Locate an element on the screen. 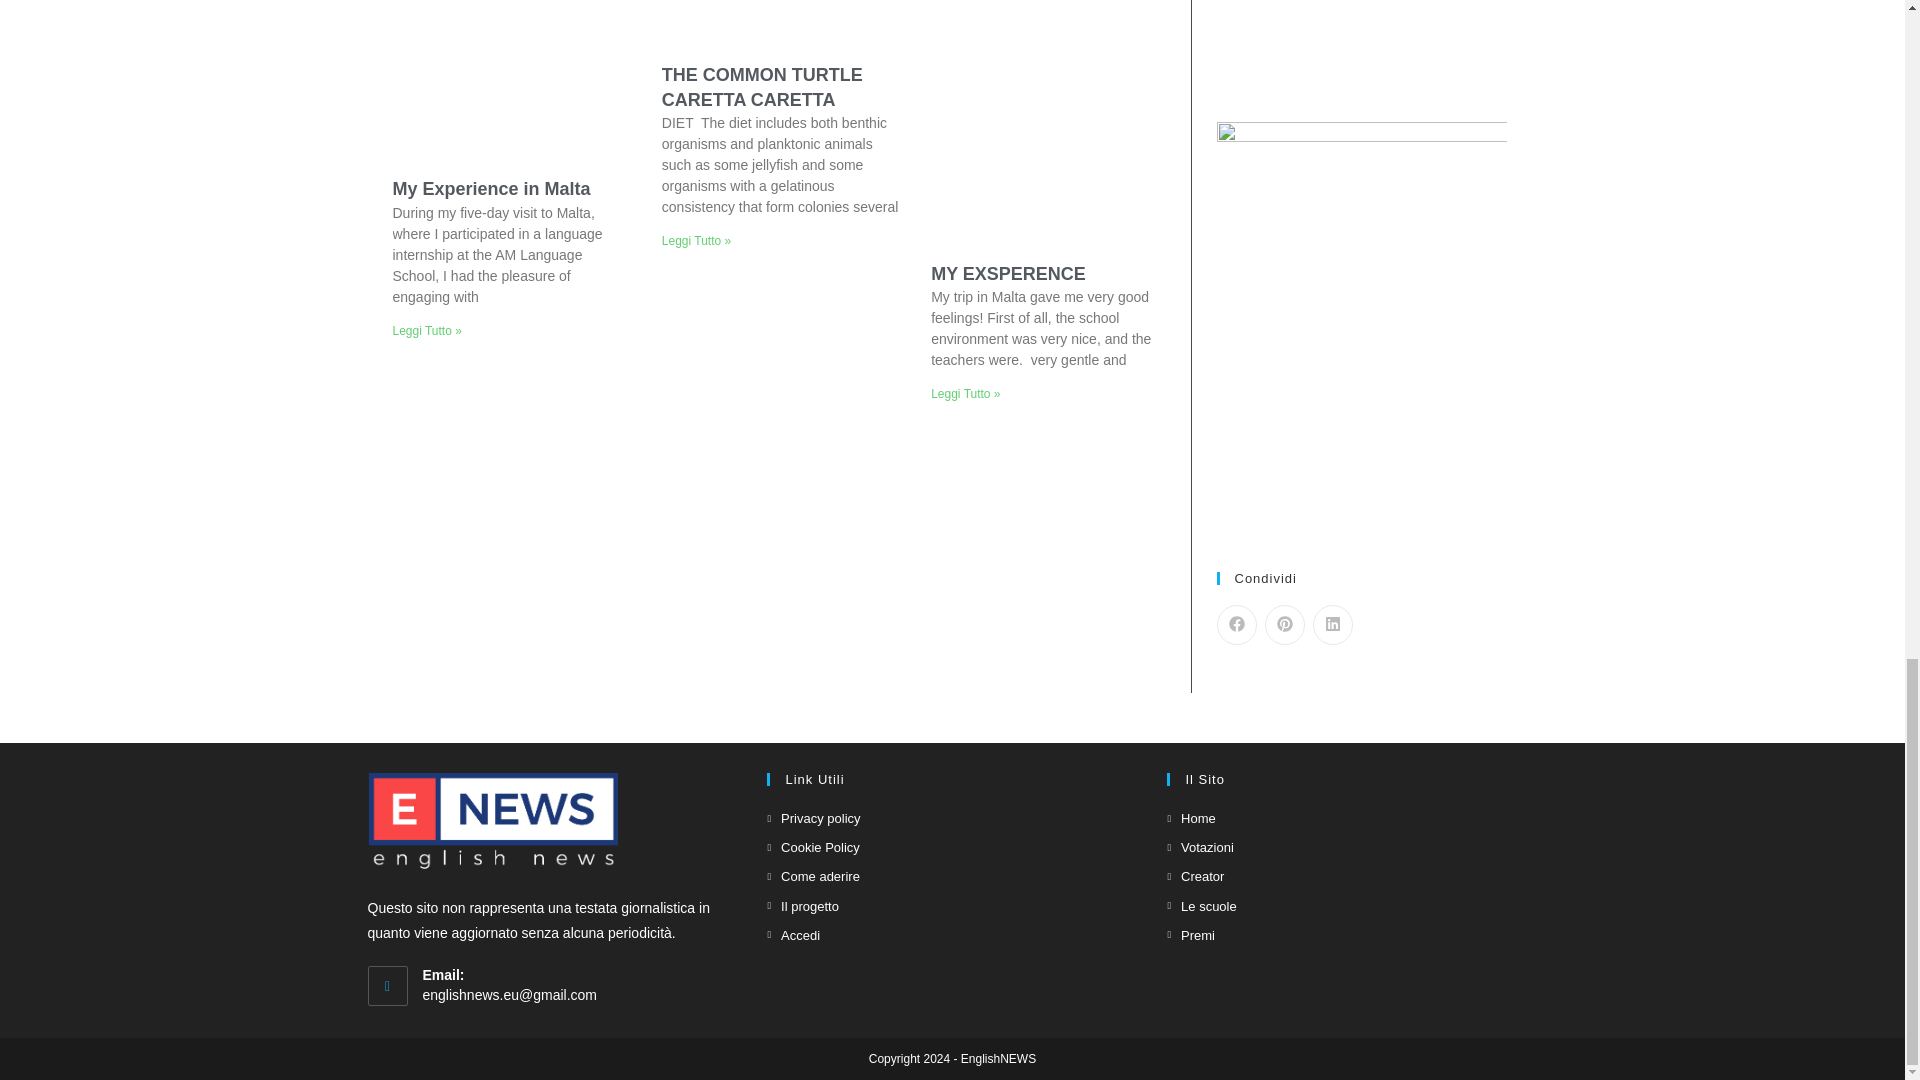  Share on Pinterest is located at coordinates (1283, 624).